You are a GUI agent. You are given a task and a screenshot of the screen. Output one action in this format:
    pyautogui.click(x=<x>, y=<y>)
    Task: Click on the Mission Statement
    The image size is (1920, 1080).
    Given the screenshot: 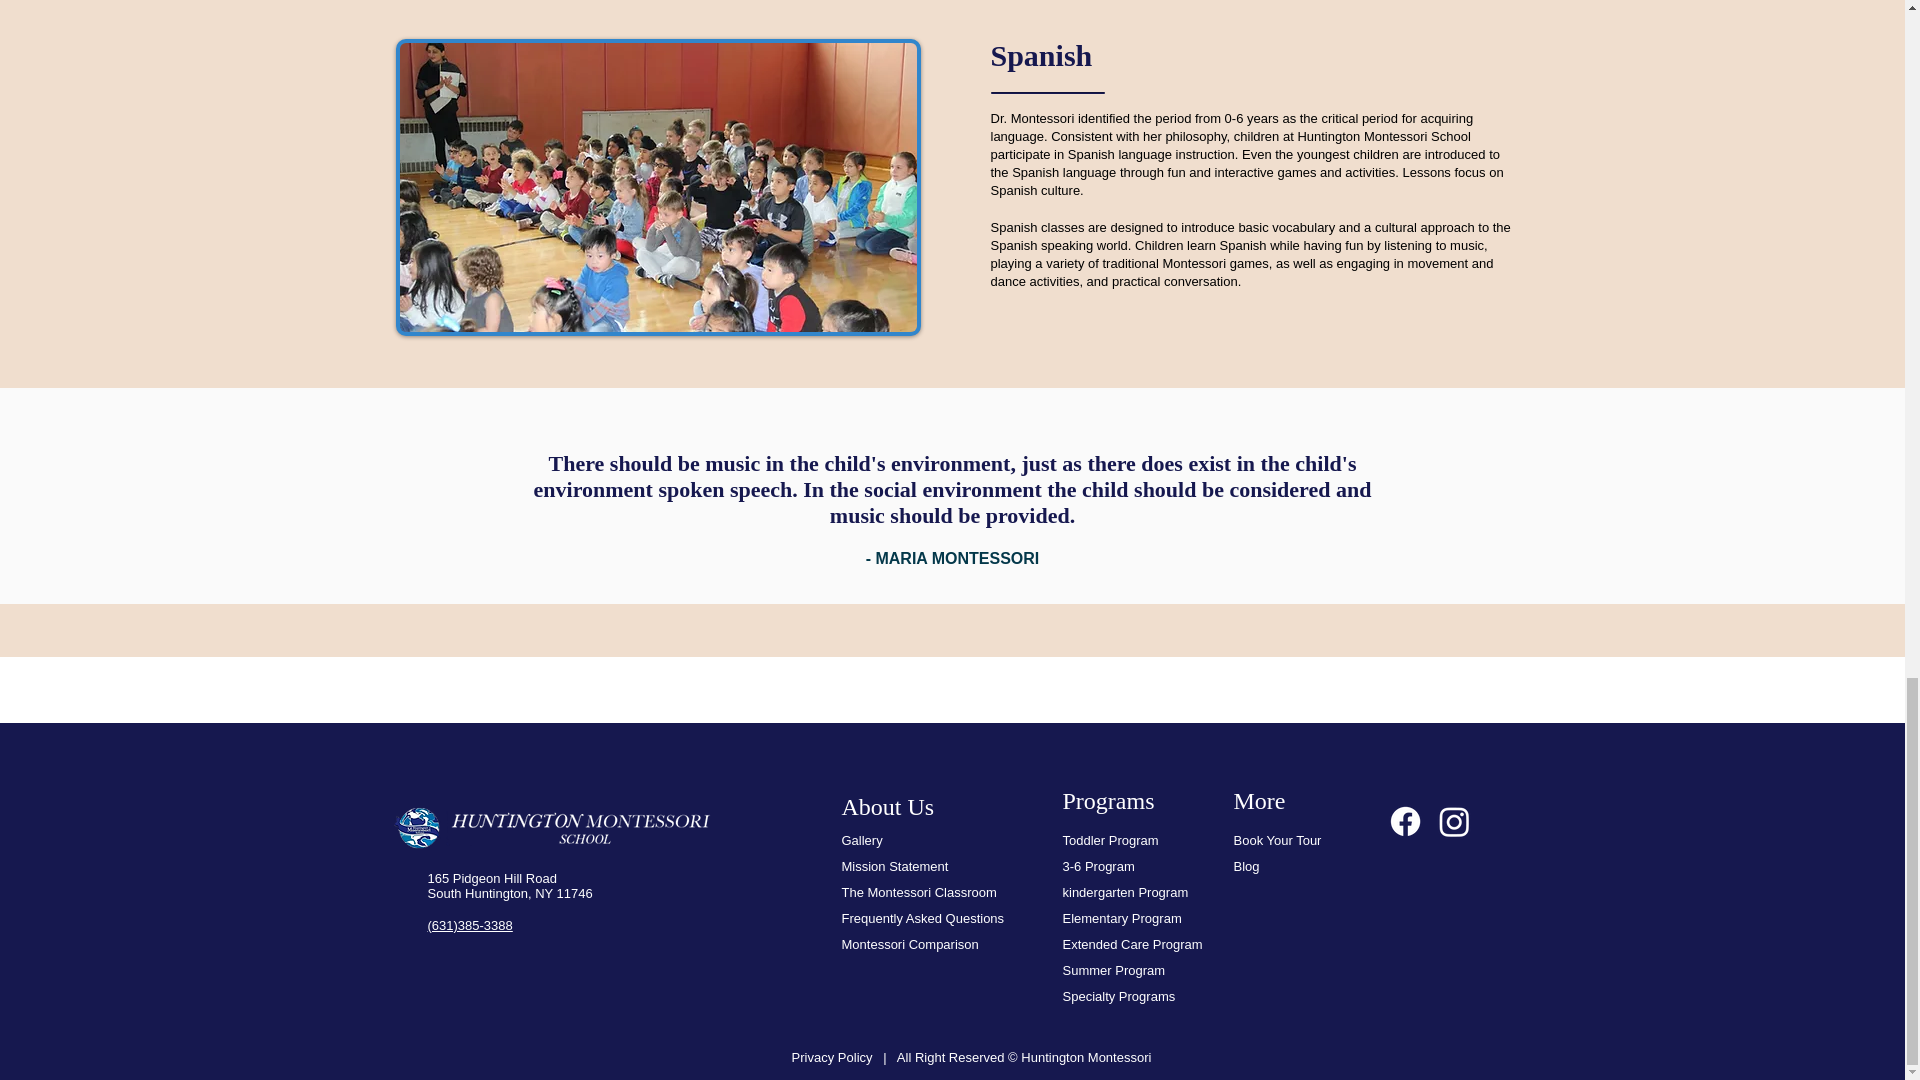 What is the action you would take?
    pyautogui.click(x=895, y=866)
    